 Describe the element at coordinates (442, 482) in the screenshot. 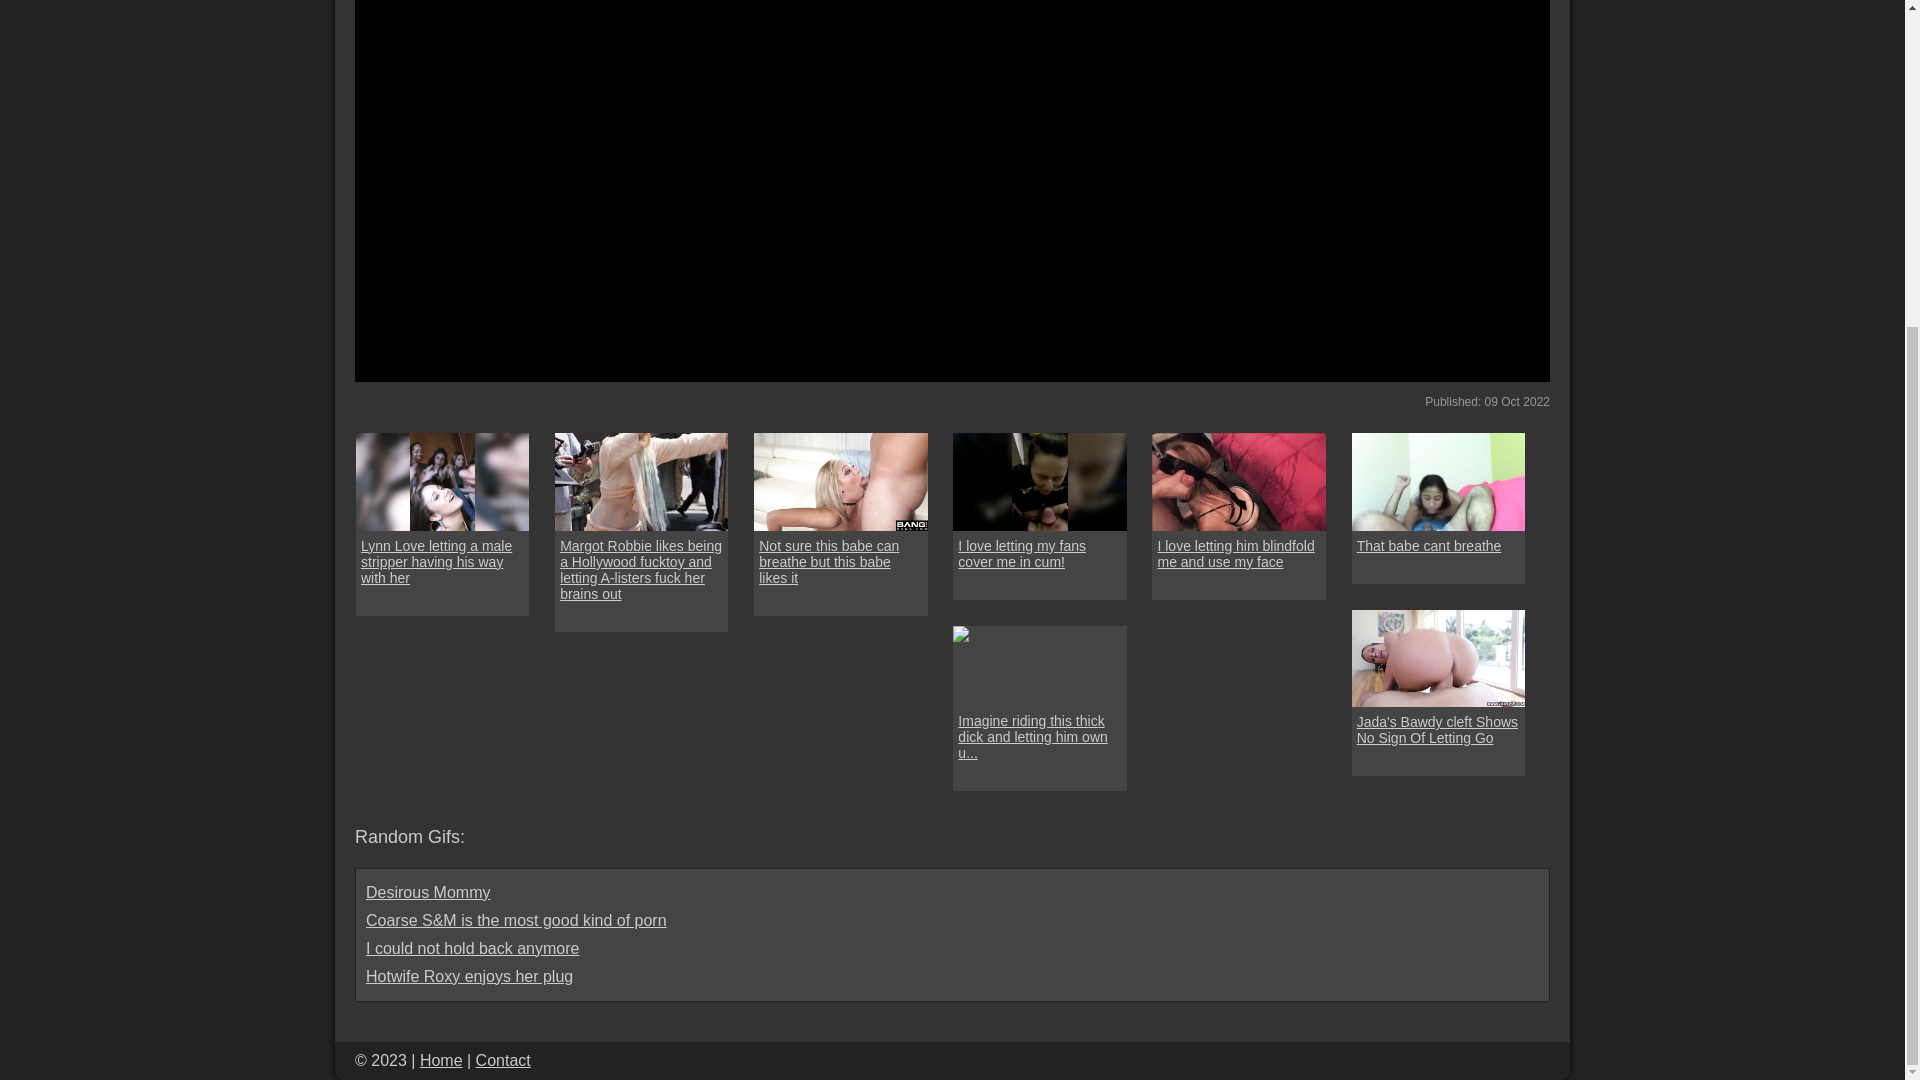

I see `Lynn Love letting a male stripper having his way with her` at that location.